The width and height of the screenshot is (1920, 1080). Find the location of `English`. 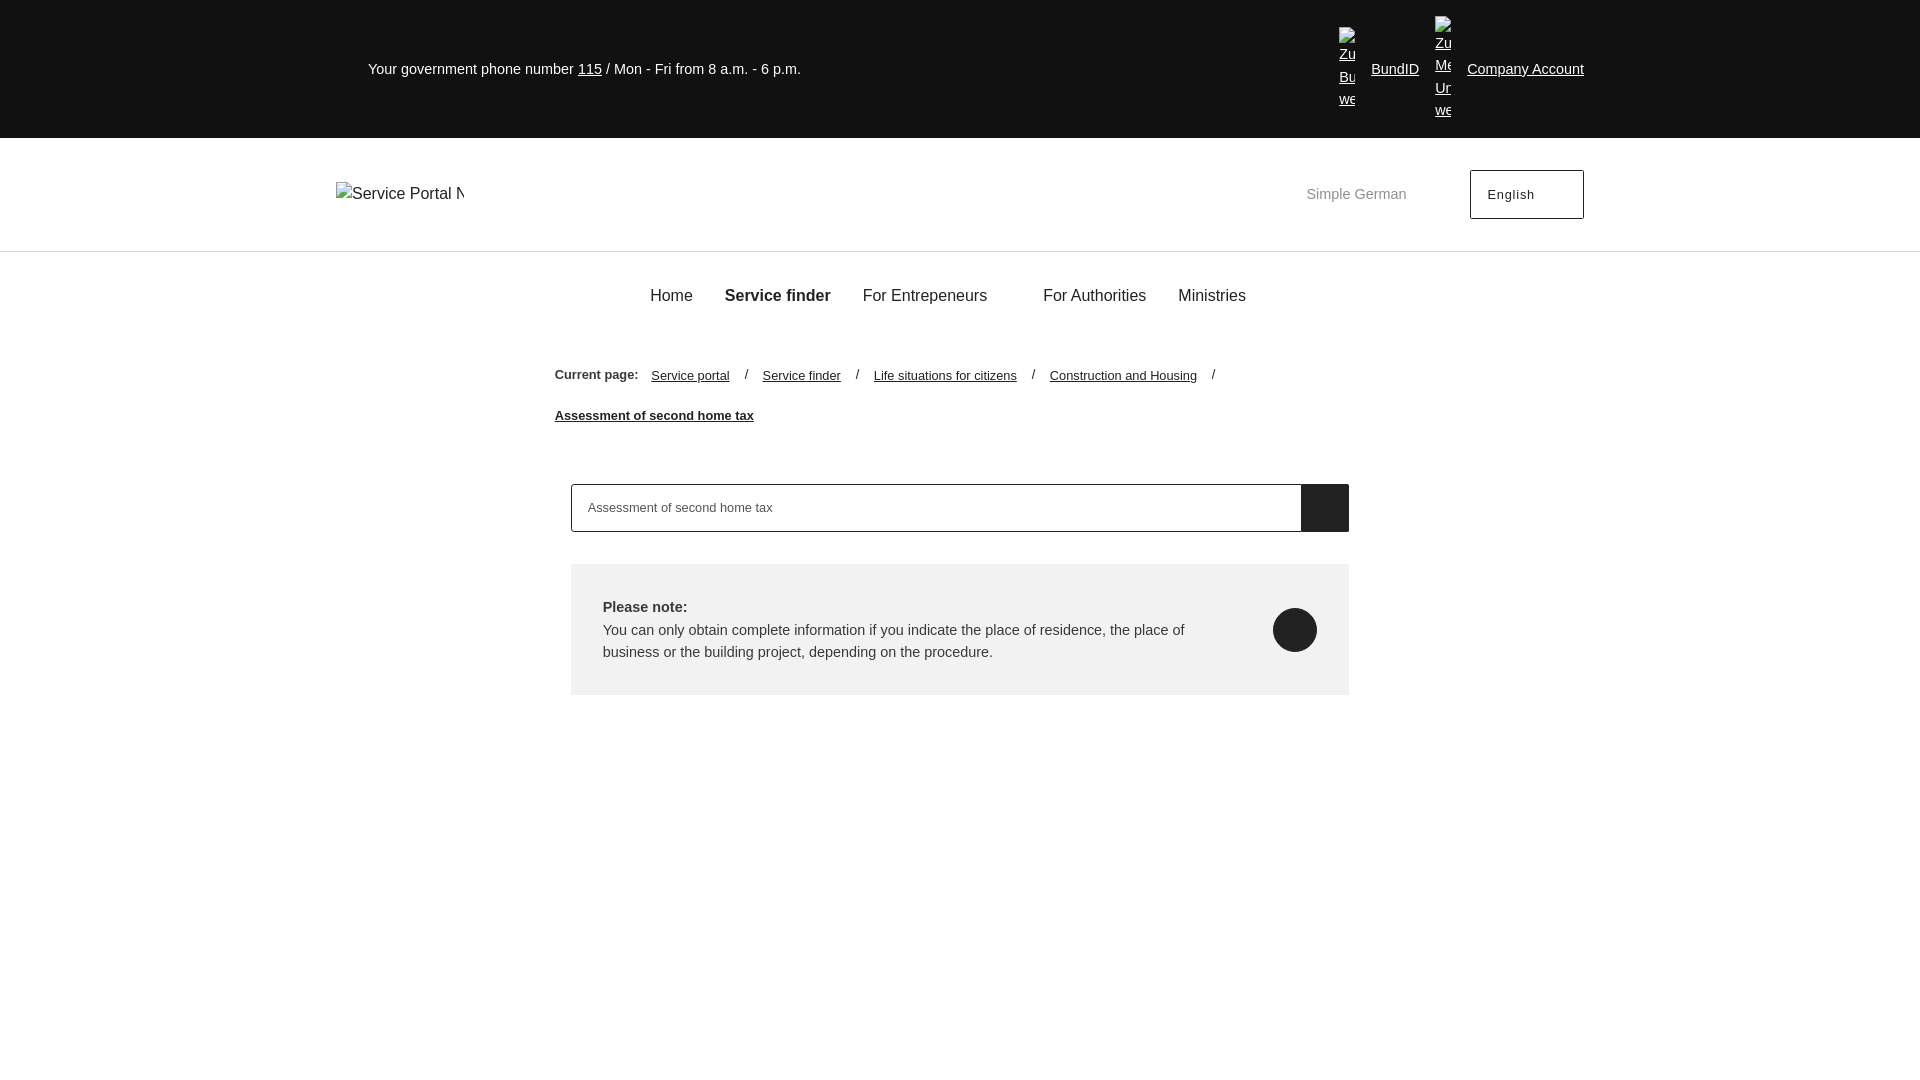

English is located at coordinates (1527, 194).